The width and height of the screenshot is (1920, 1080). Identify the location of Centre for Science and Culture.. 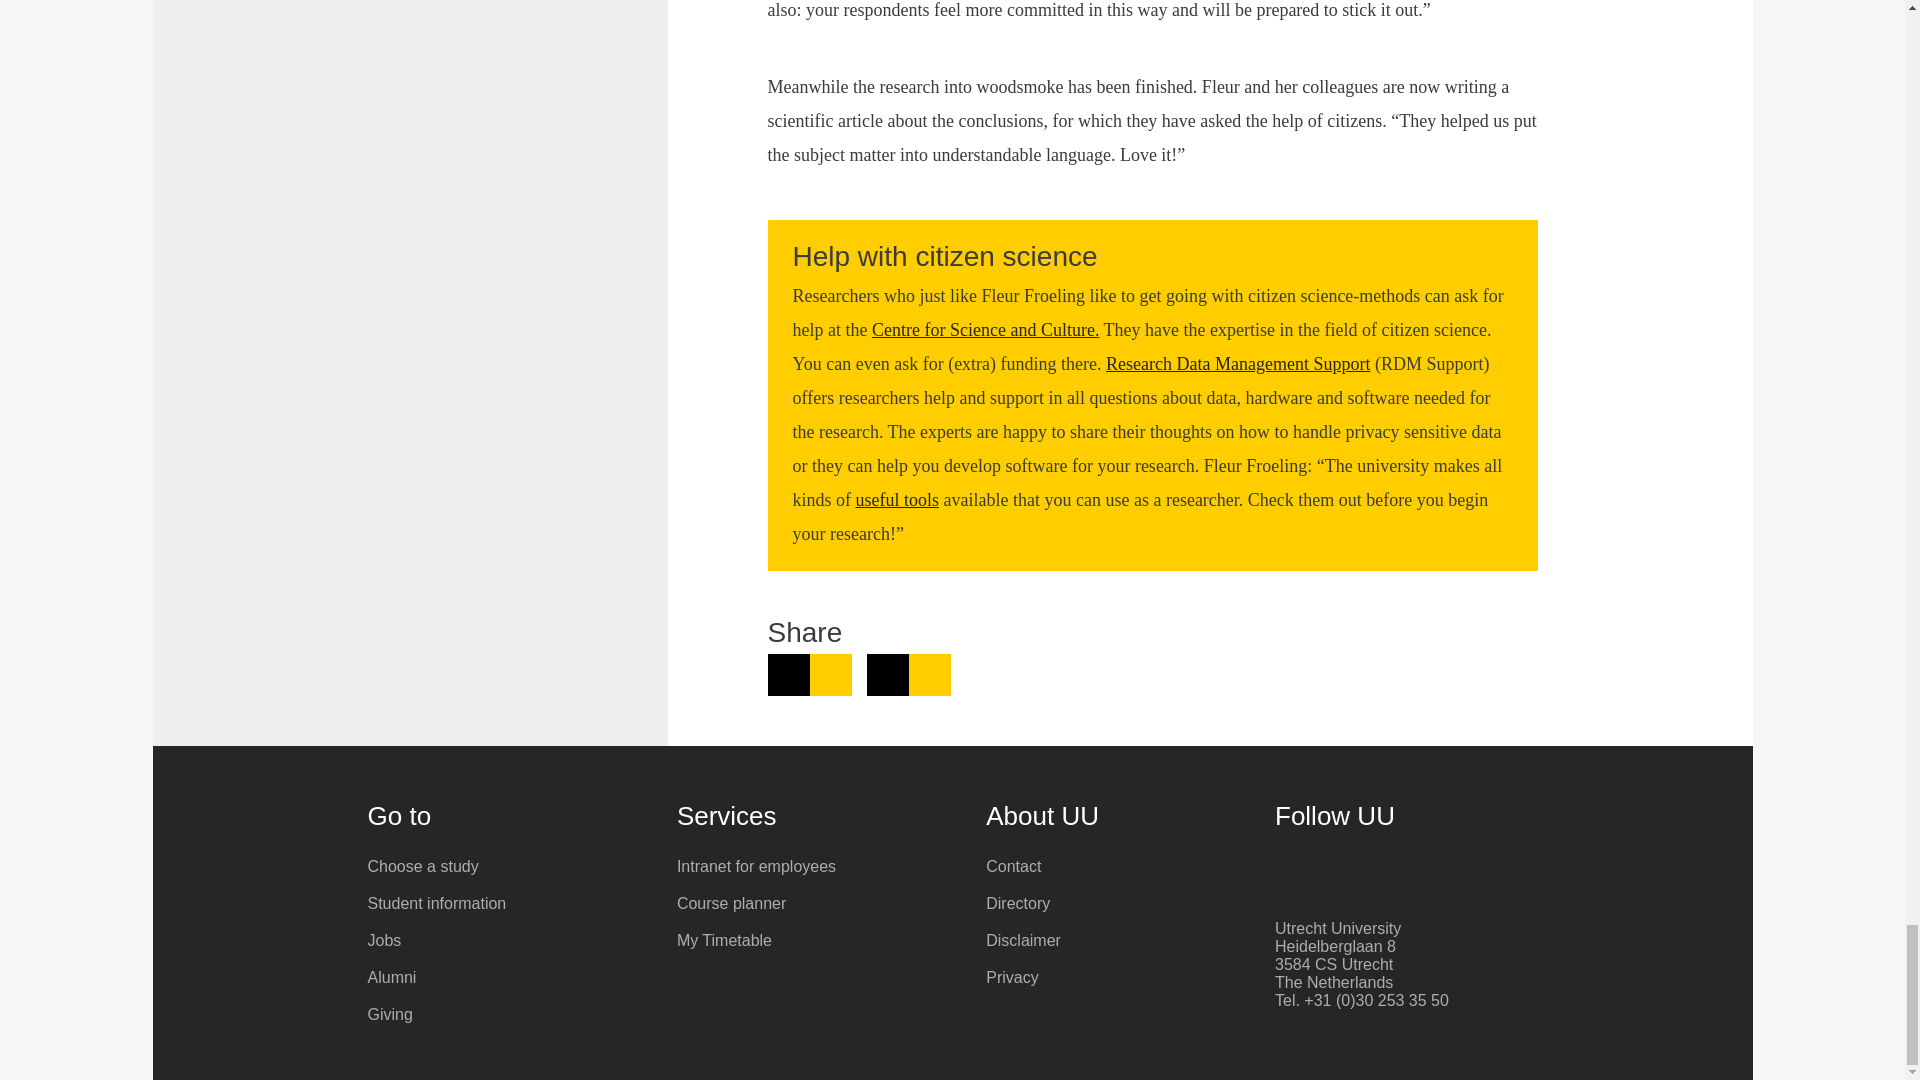
(984, 330).